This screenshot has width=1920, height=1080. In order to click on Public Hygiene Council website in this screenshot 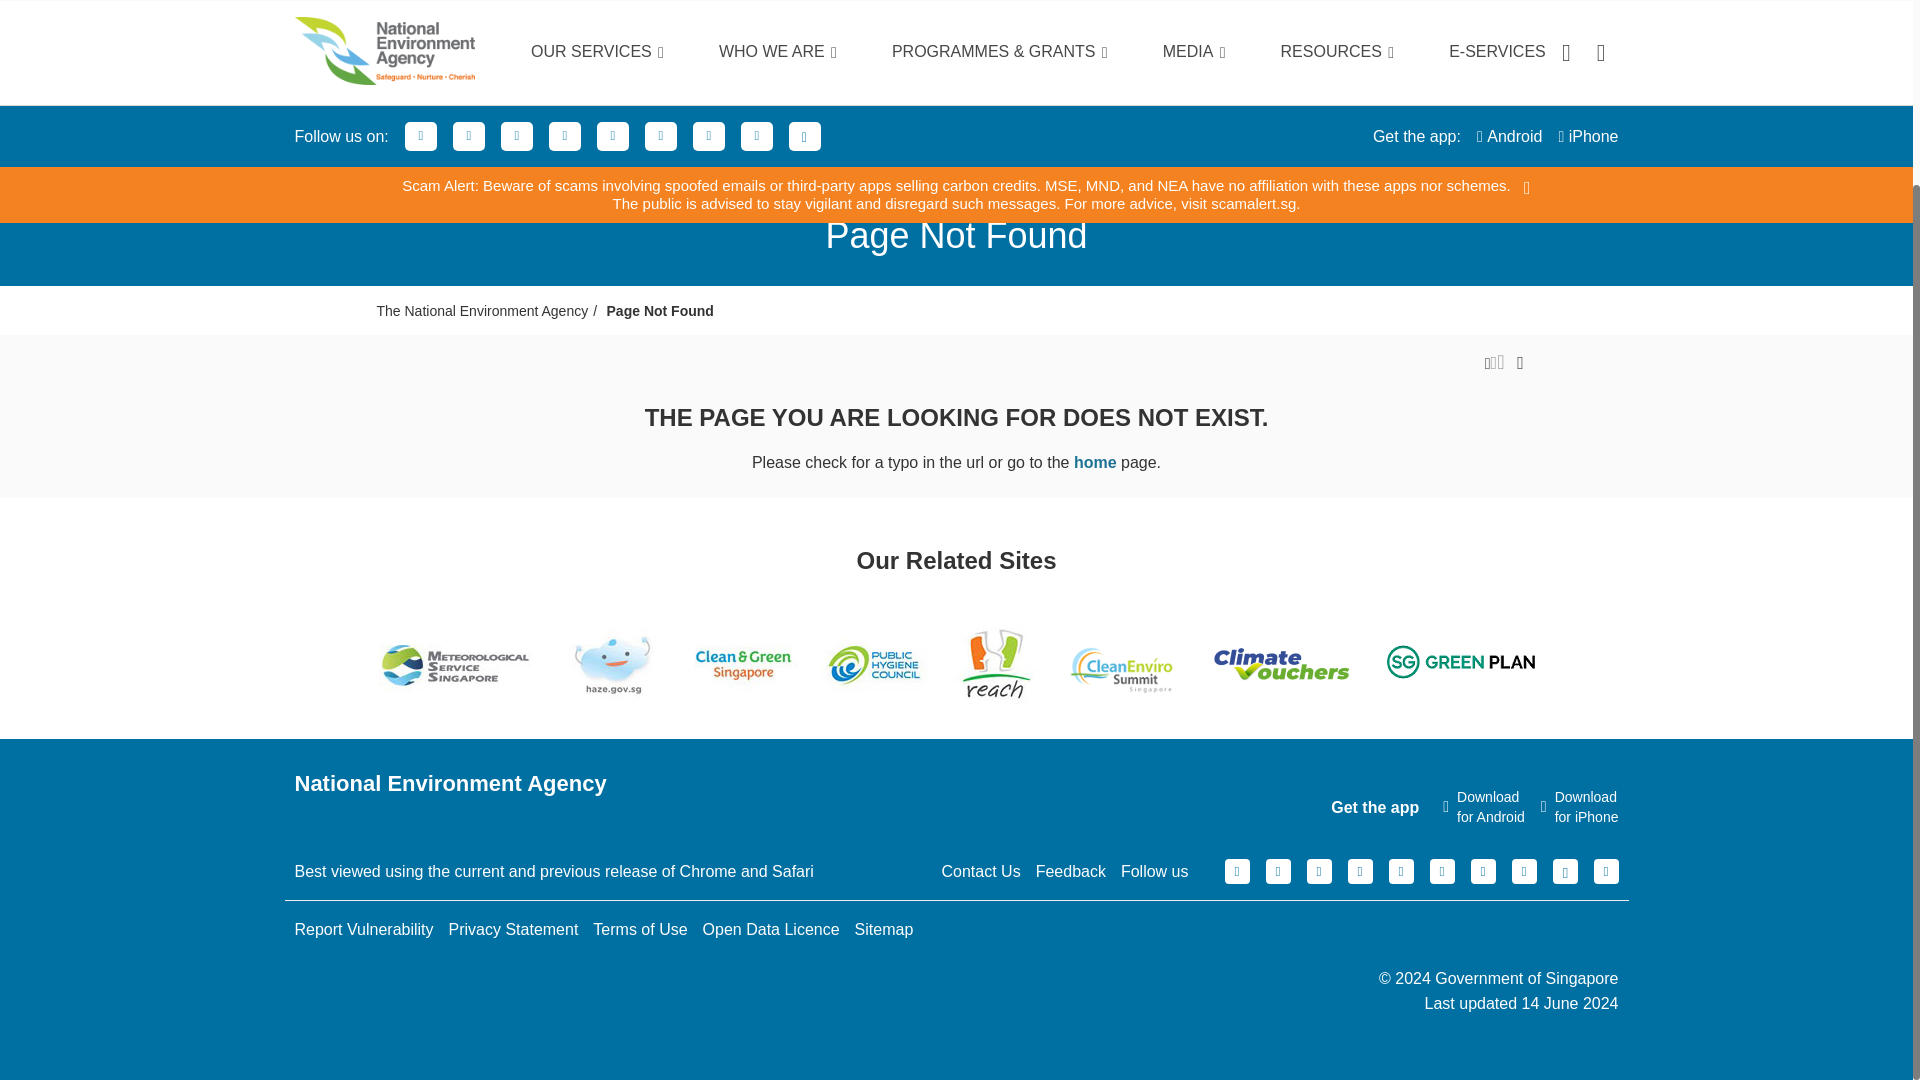, I will do `click(876, 664)`.